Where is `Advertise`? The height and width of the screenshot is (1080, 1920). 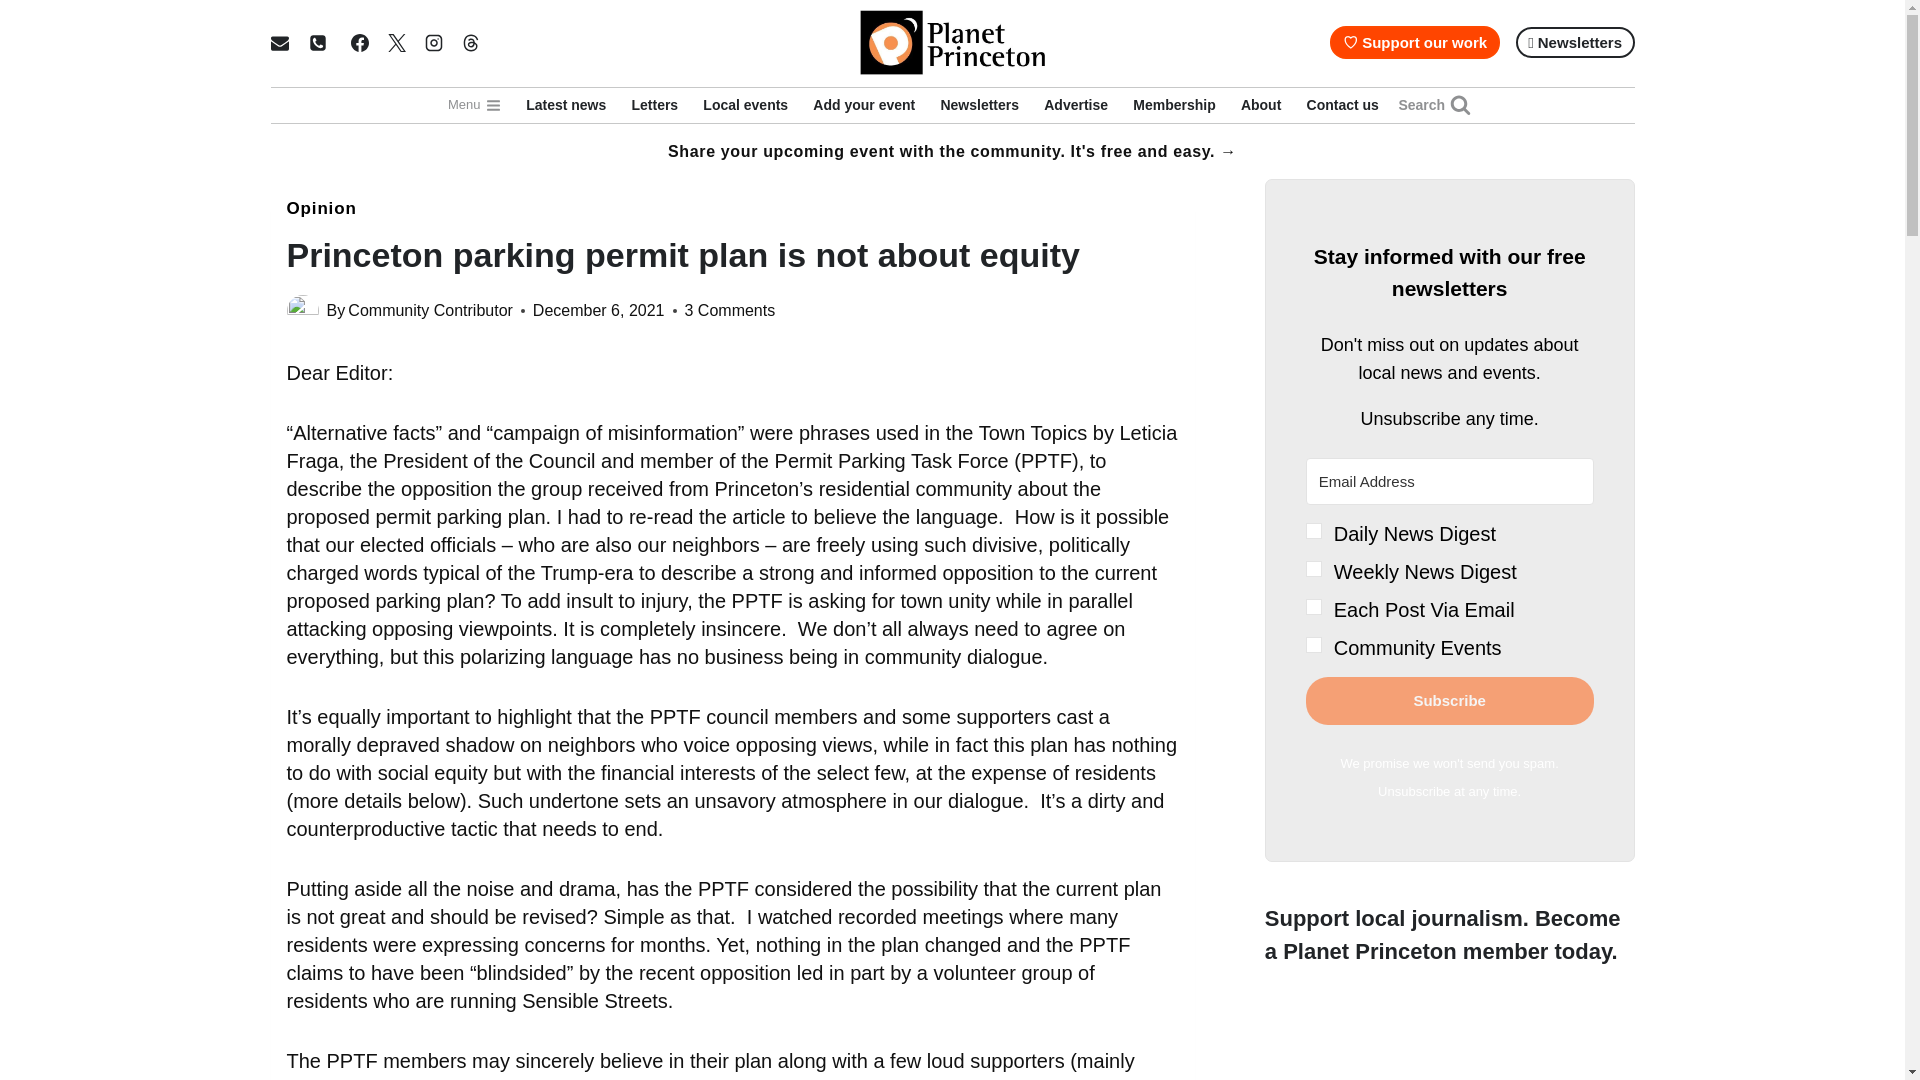
Advertise is located at coordinates (1076, 105).